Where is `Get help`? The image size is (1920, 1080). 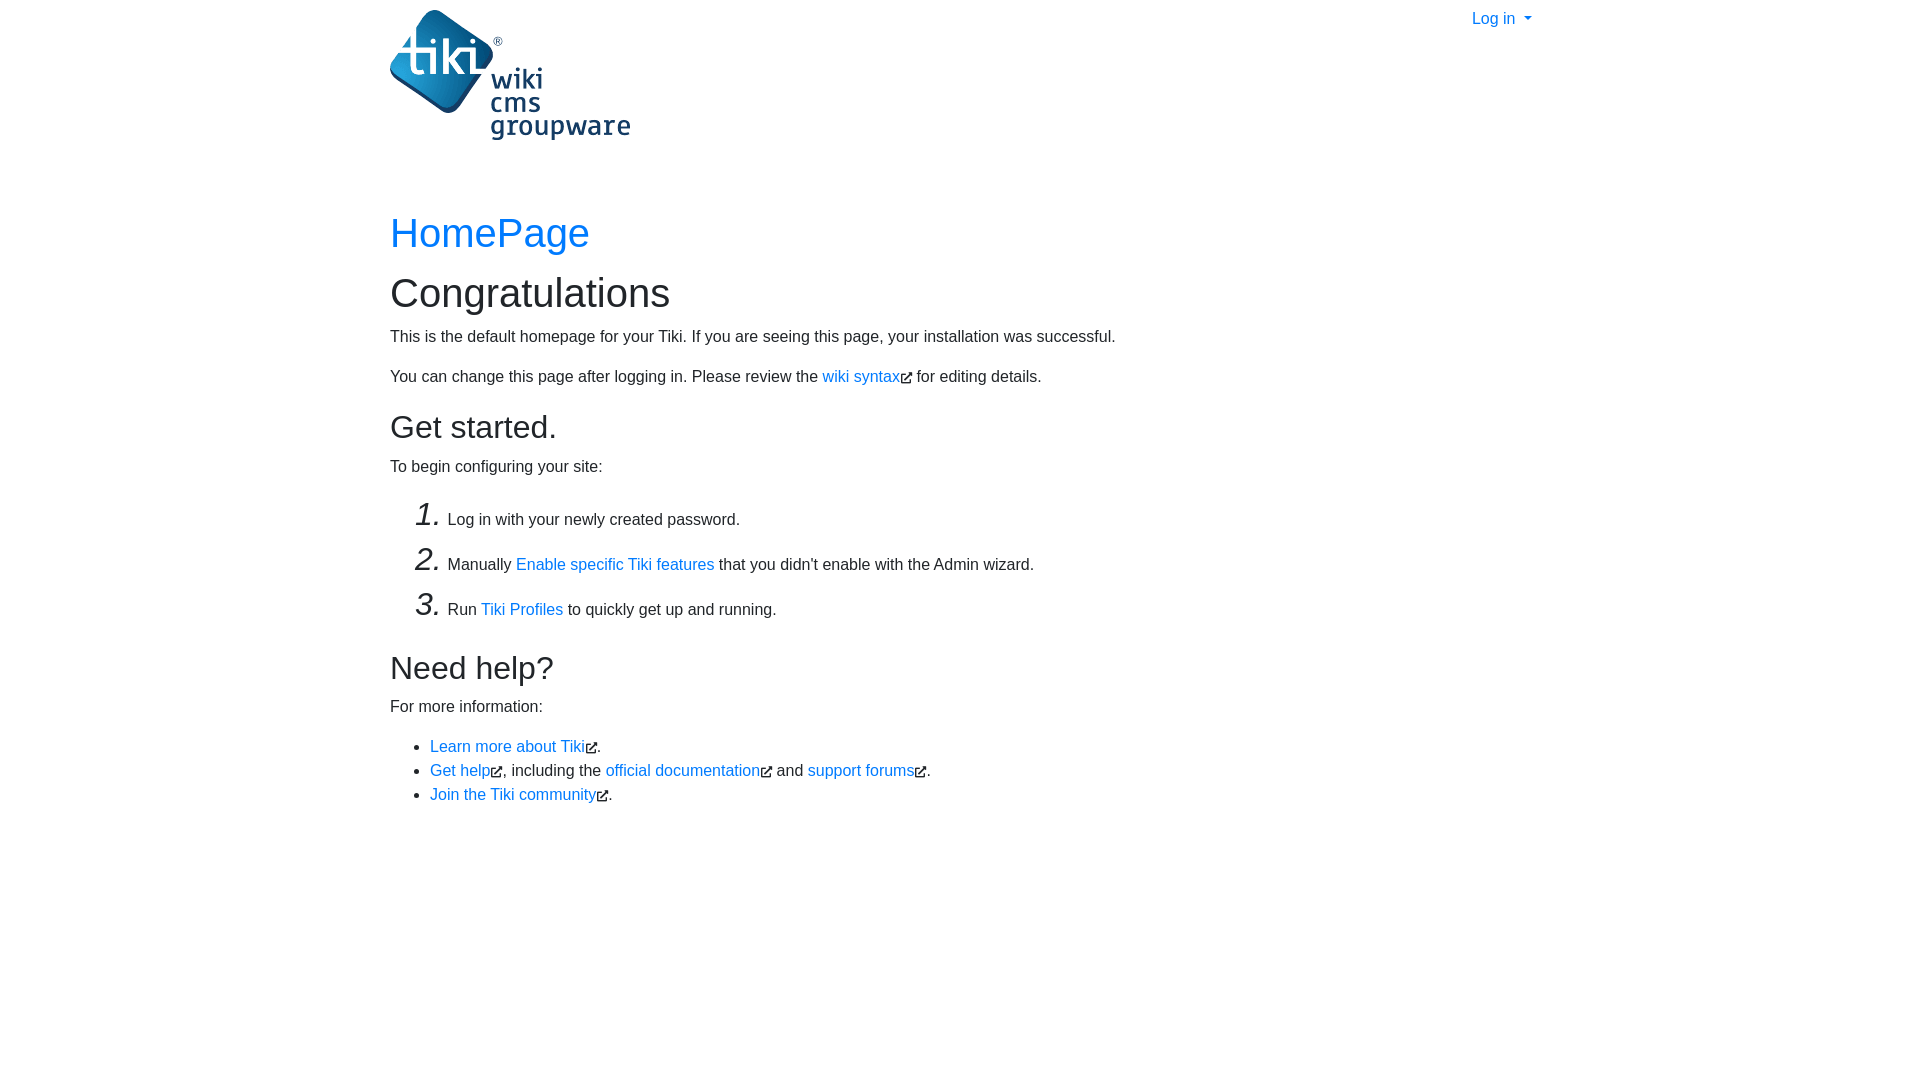 Get help is located at coordinates (460, 770).